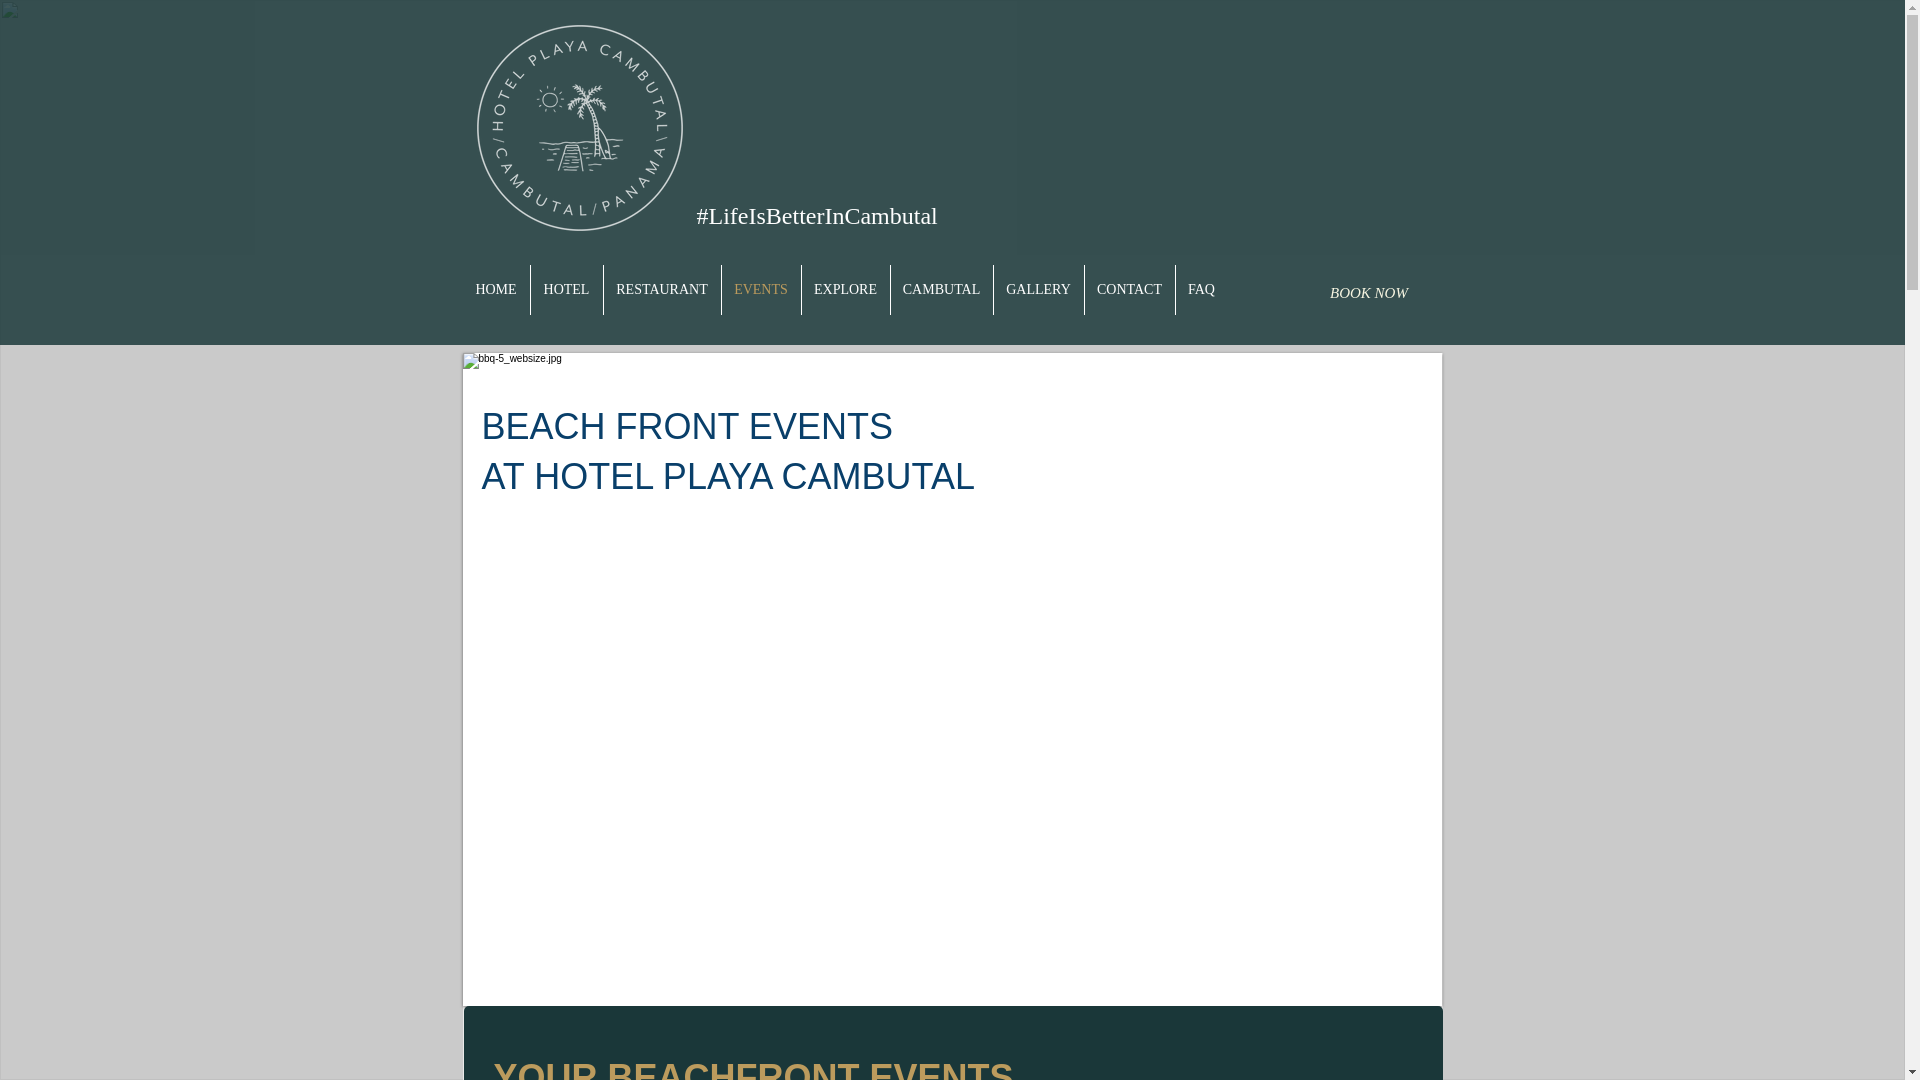  I want to click on BOOK NOW, so click(1368, 292).